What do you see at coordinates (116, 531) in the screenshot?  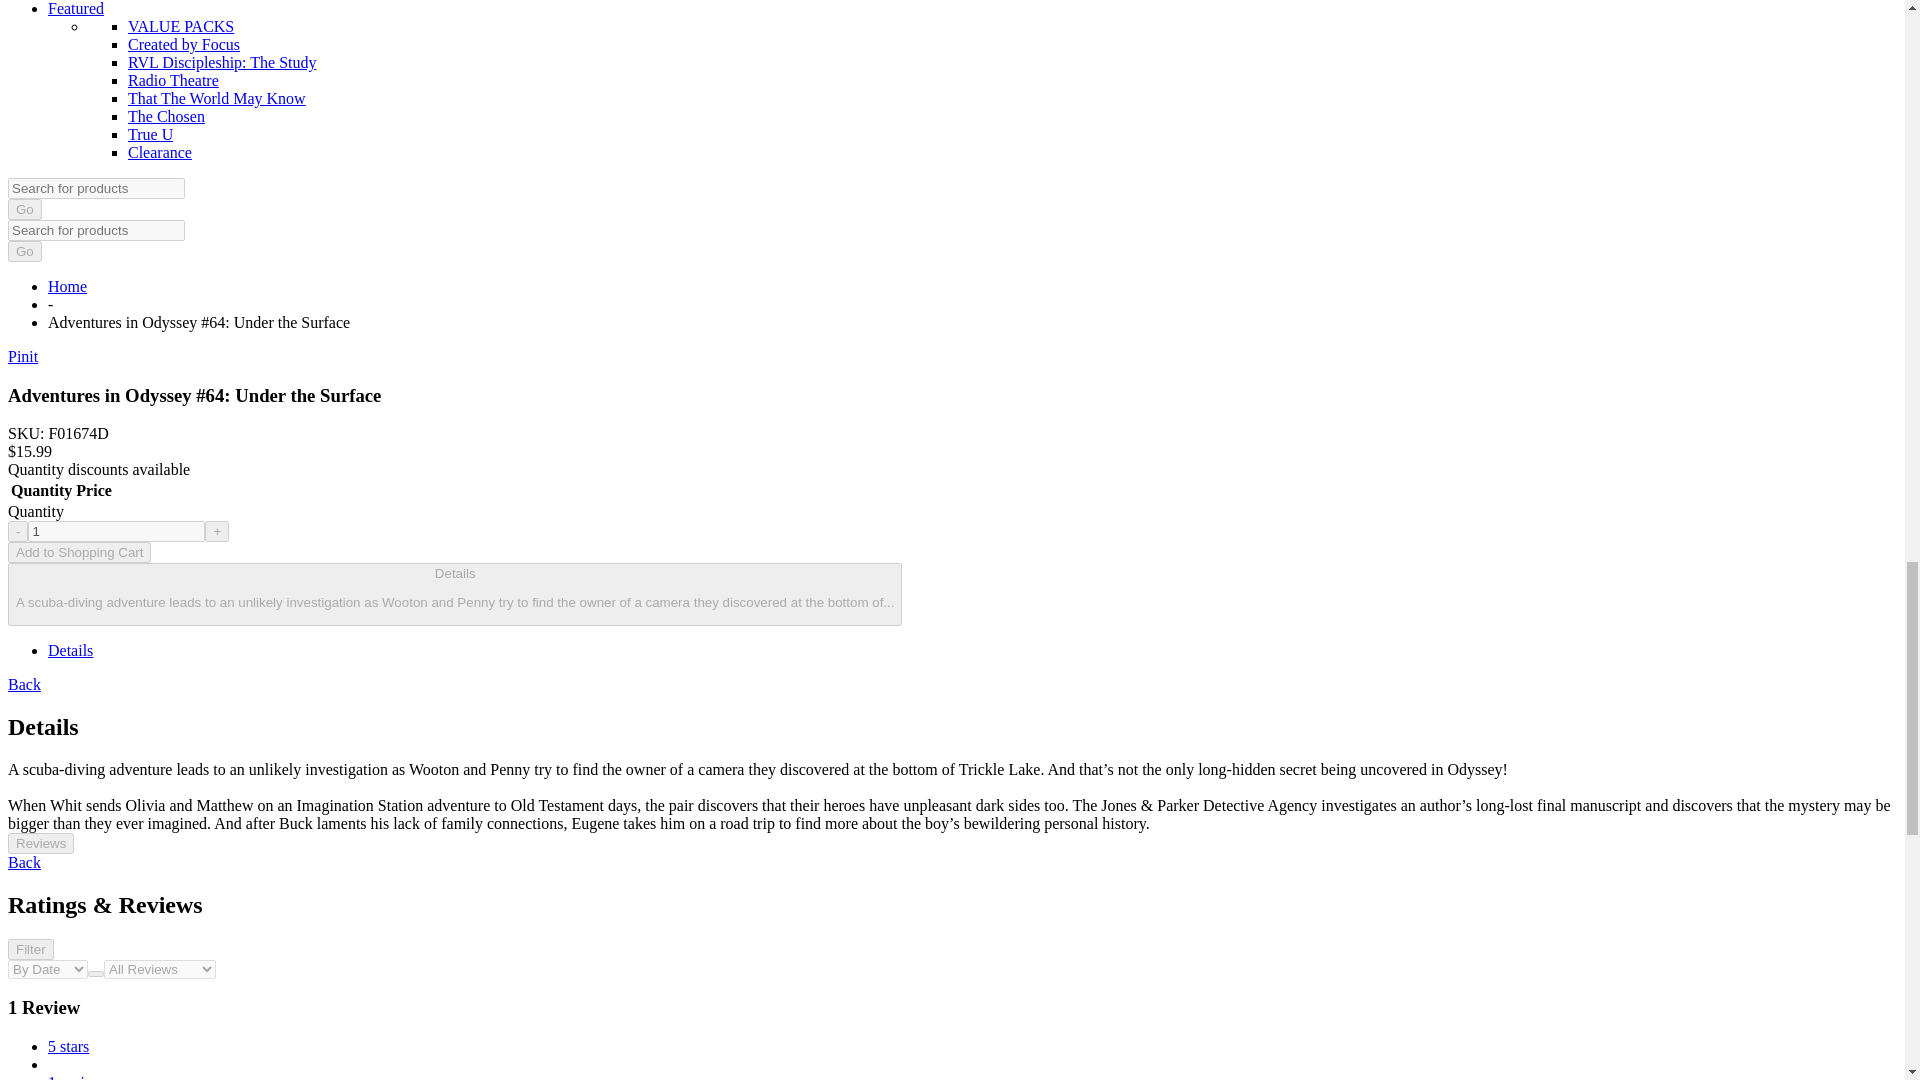 I see `1` at bounding box center [116, 531].